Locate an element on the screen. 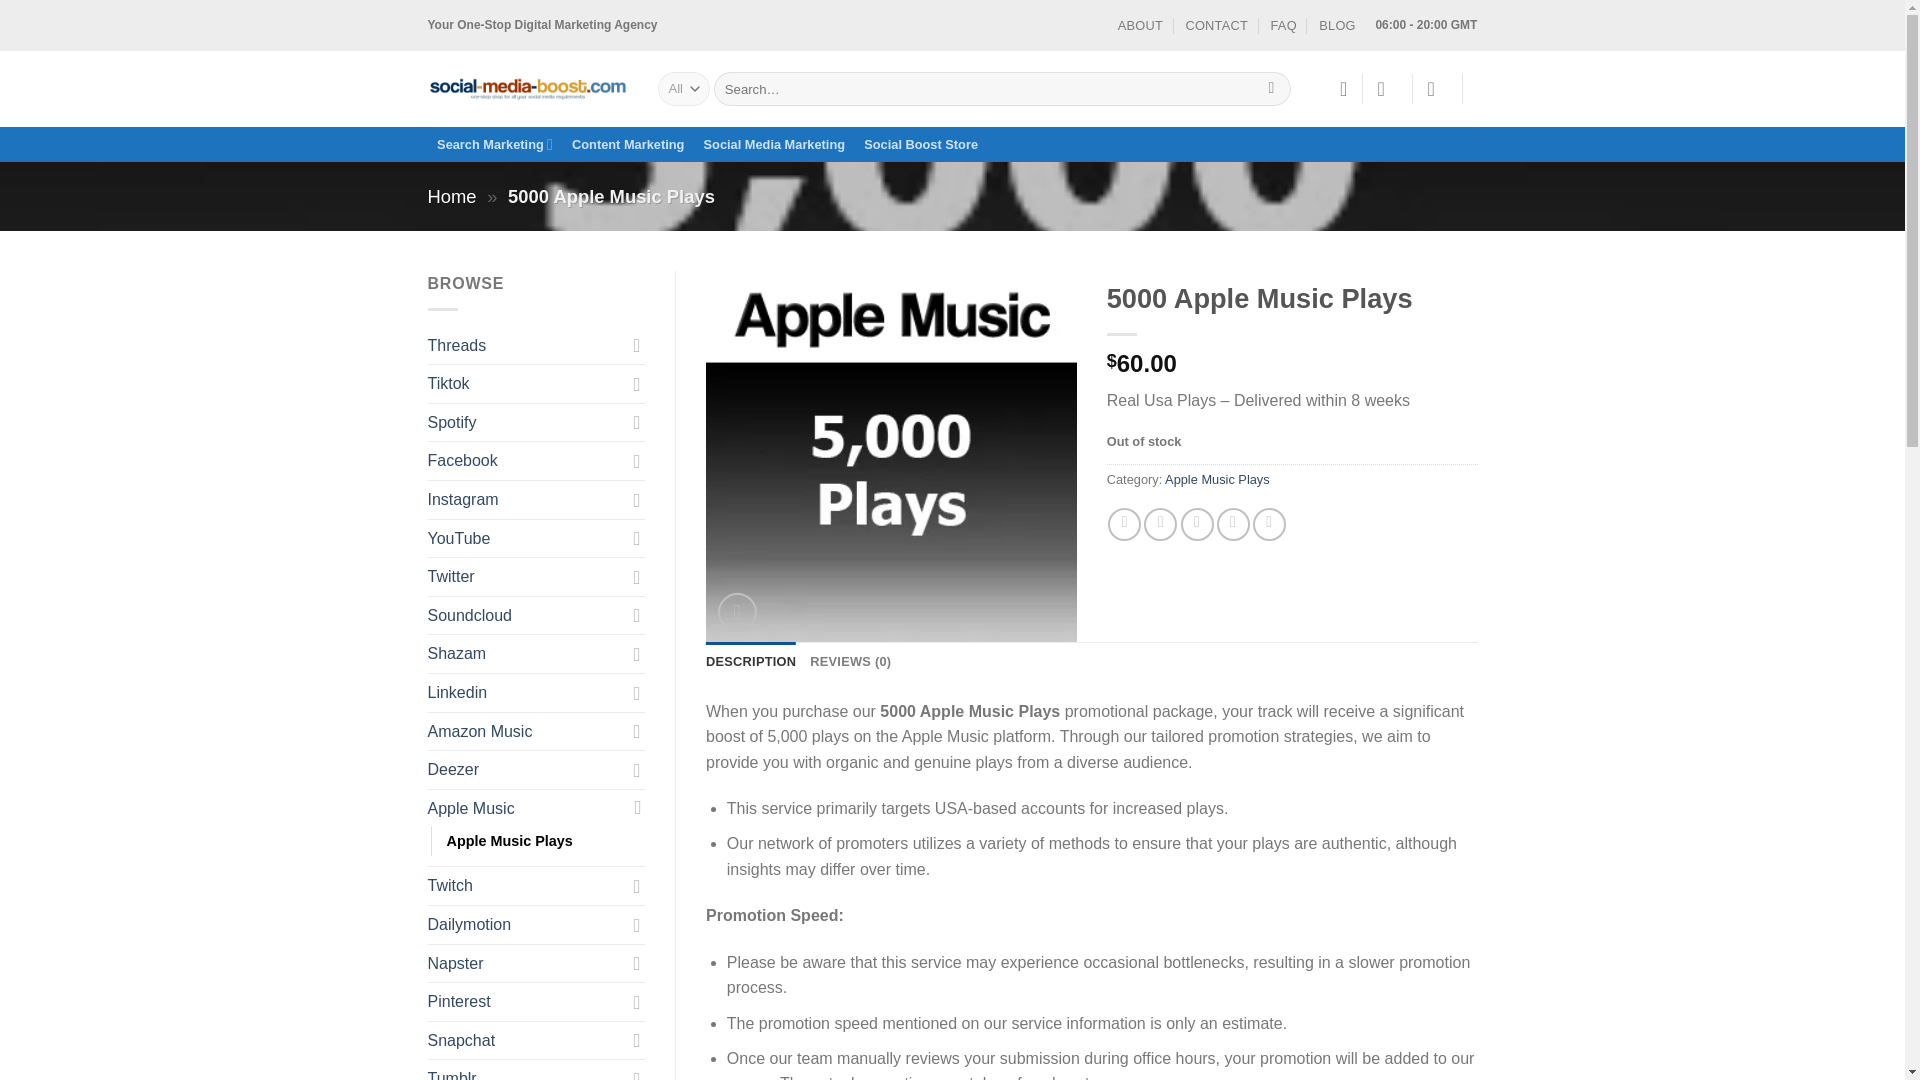 The height and width of the screenshot is (1080, 1920). Content Marketing is located at coordinates (628, 144).